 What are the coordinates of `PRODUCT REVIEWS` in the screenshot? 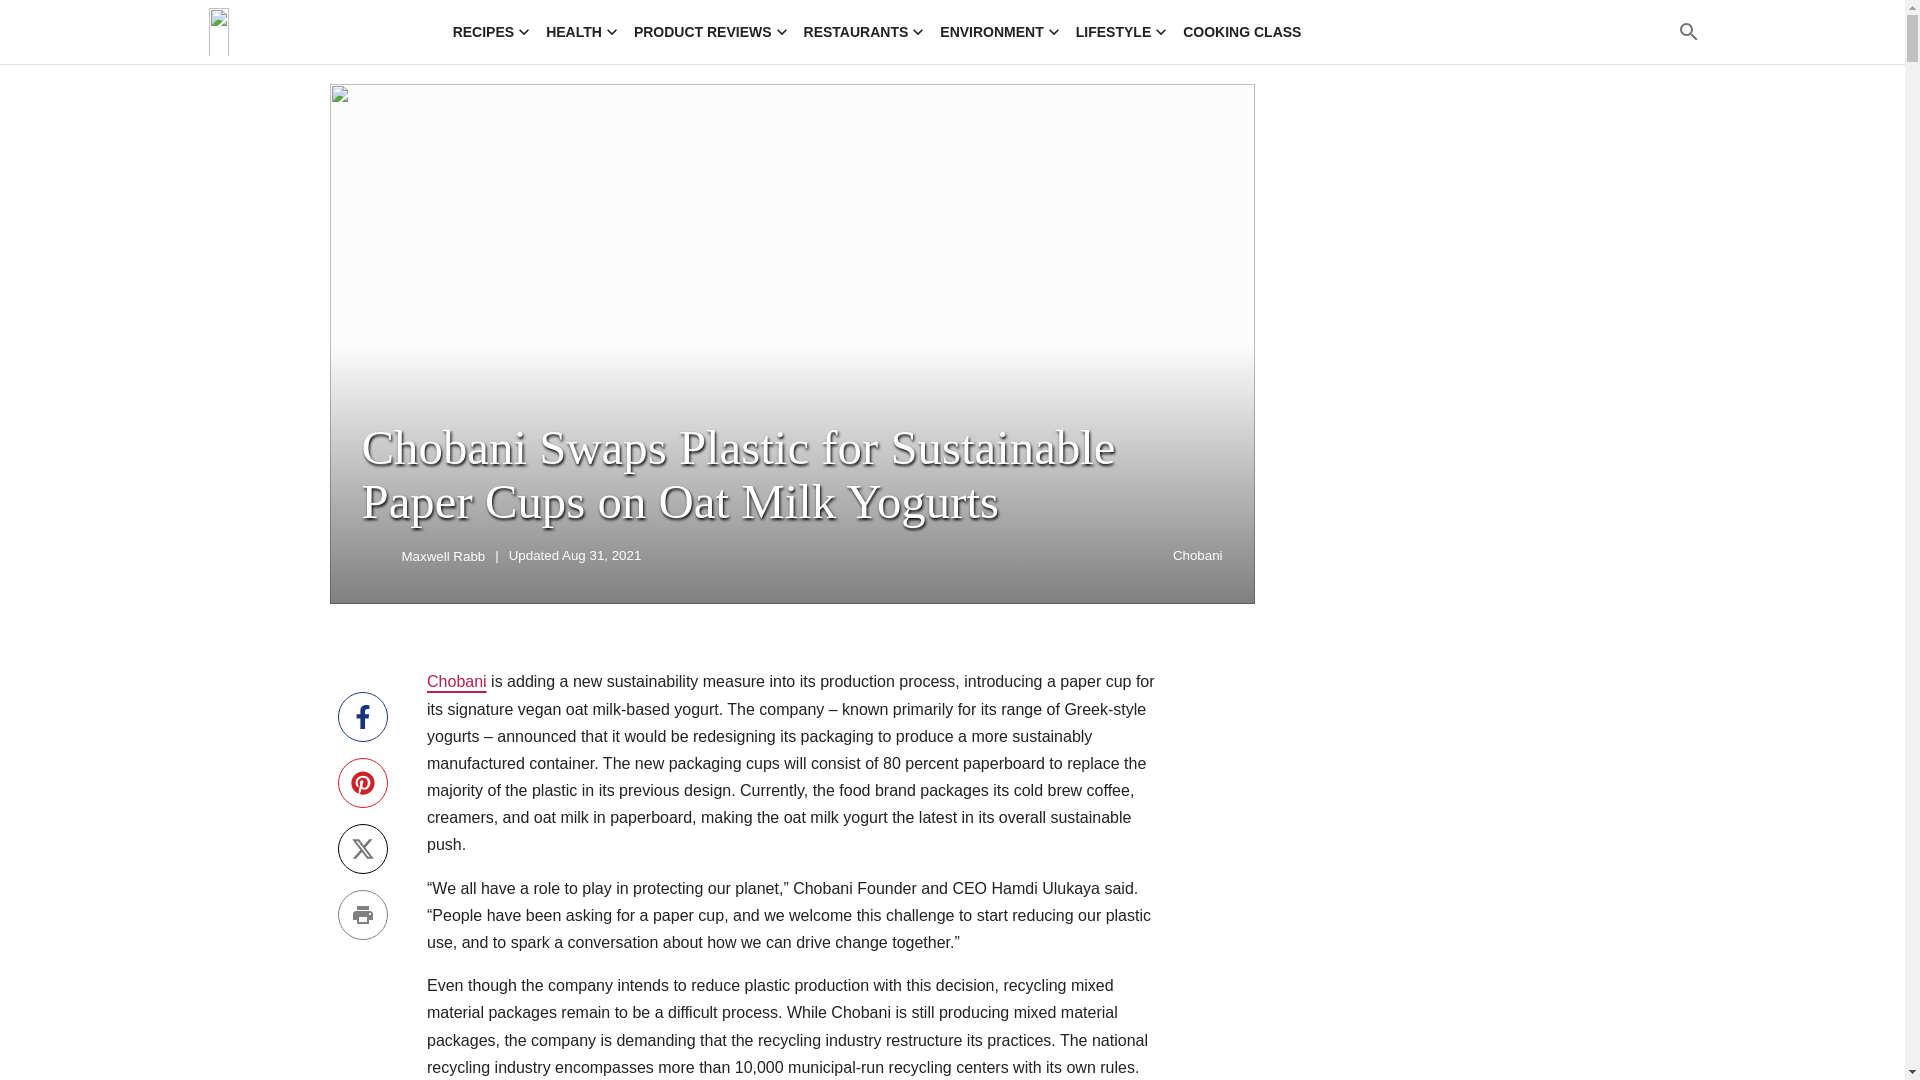 It's located at (710, 32).